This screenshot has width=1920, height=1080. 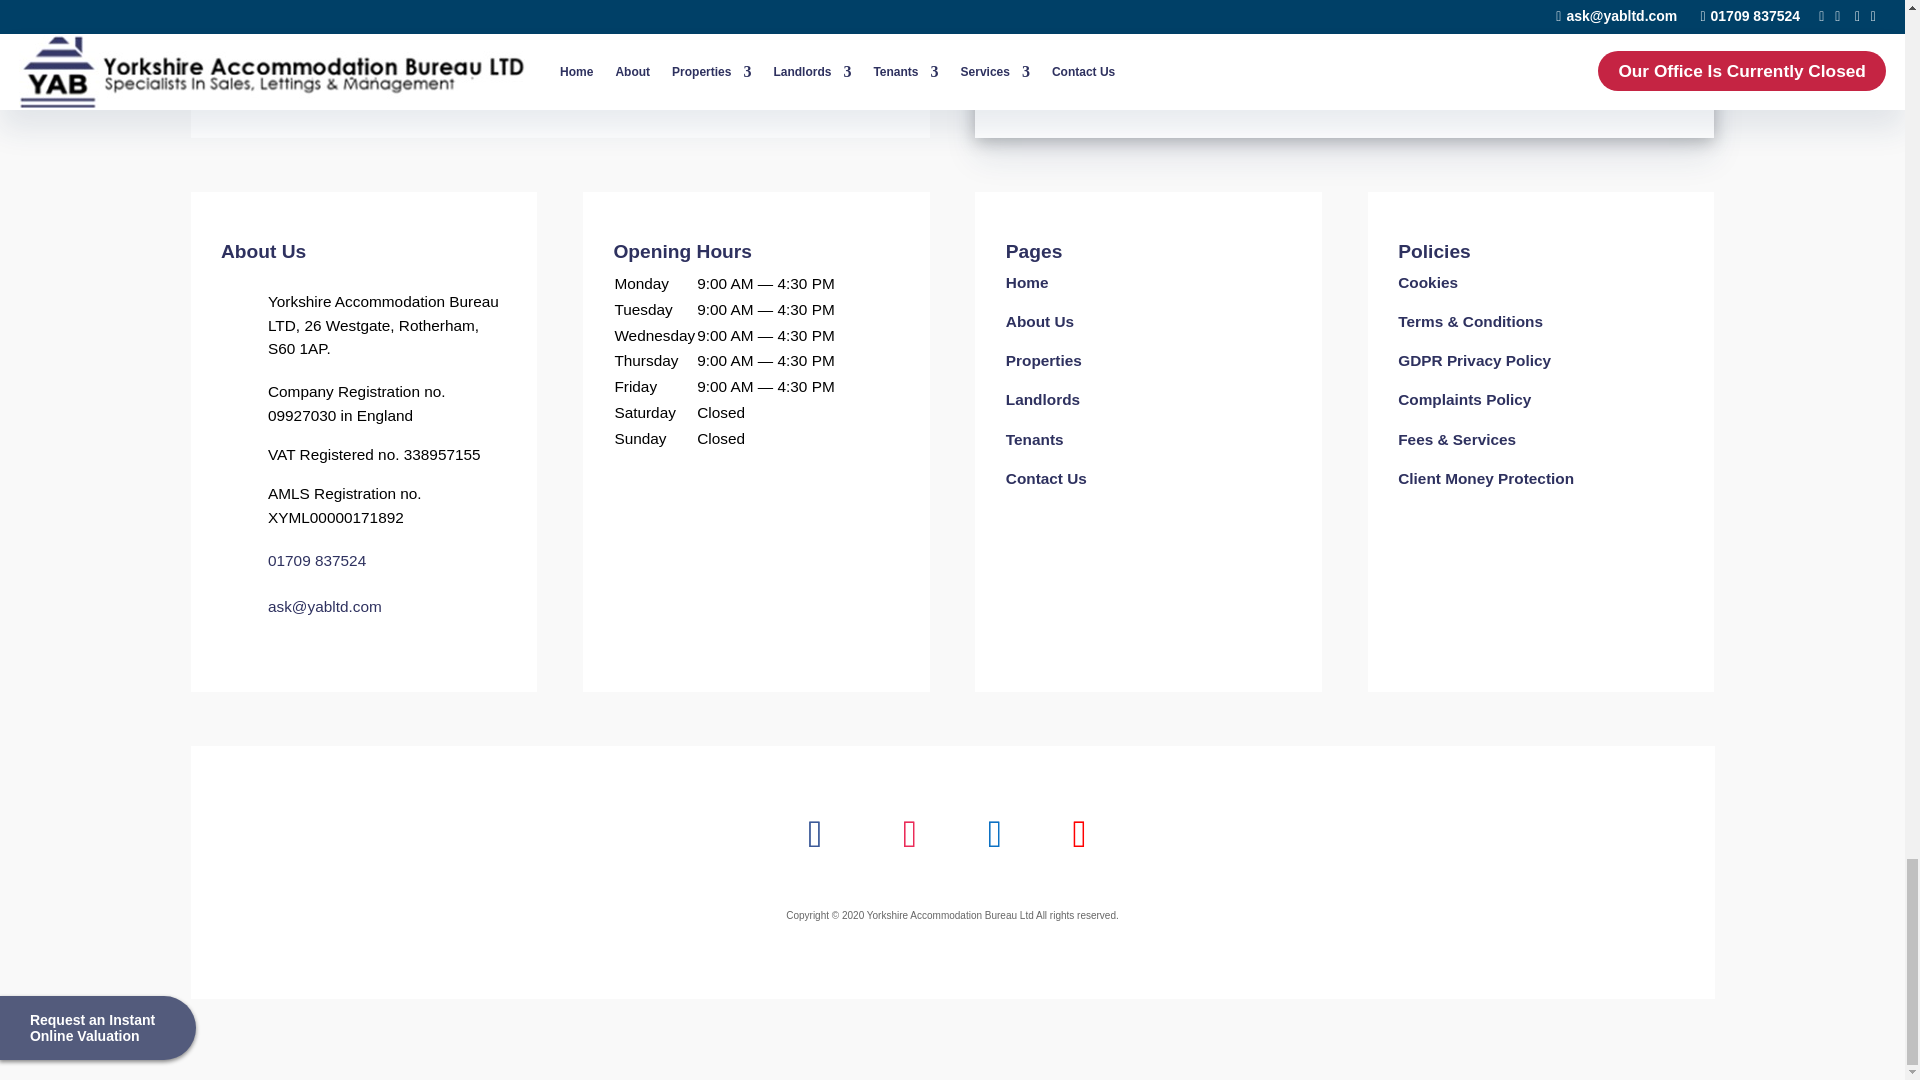 I want to click on Follow on Facebook, so click(x=816, y=834).